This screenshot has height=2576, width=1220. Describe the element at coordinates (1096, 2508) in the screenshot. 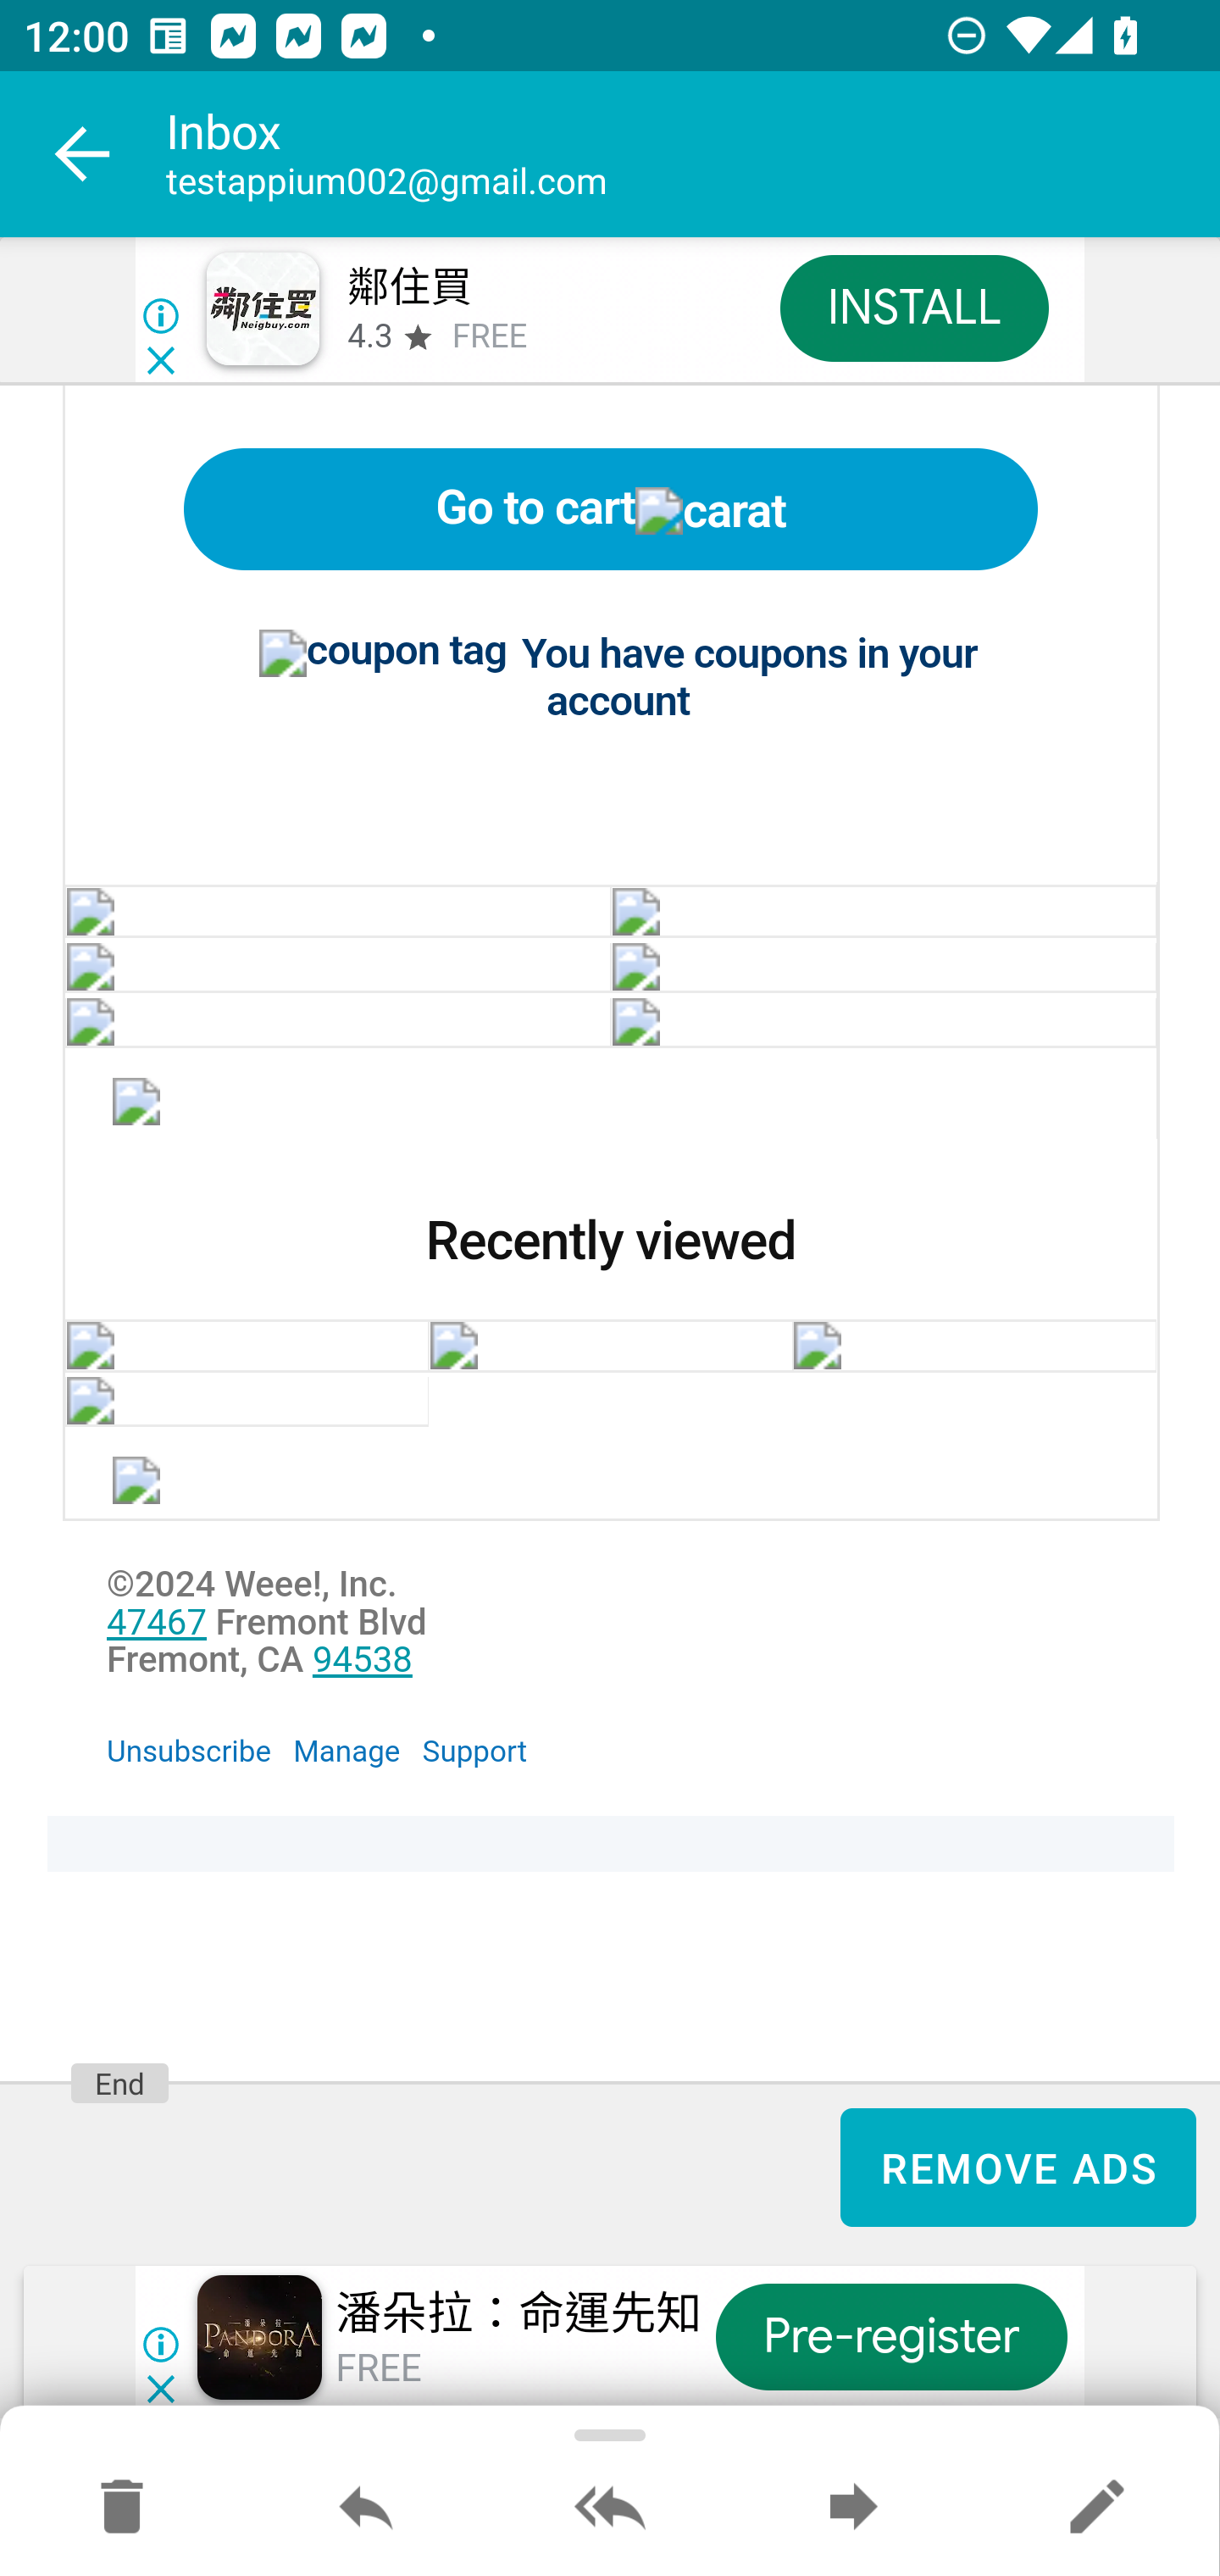

I see `Reply as new` at that location.